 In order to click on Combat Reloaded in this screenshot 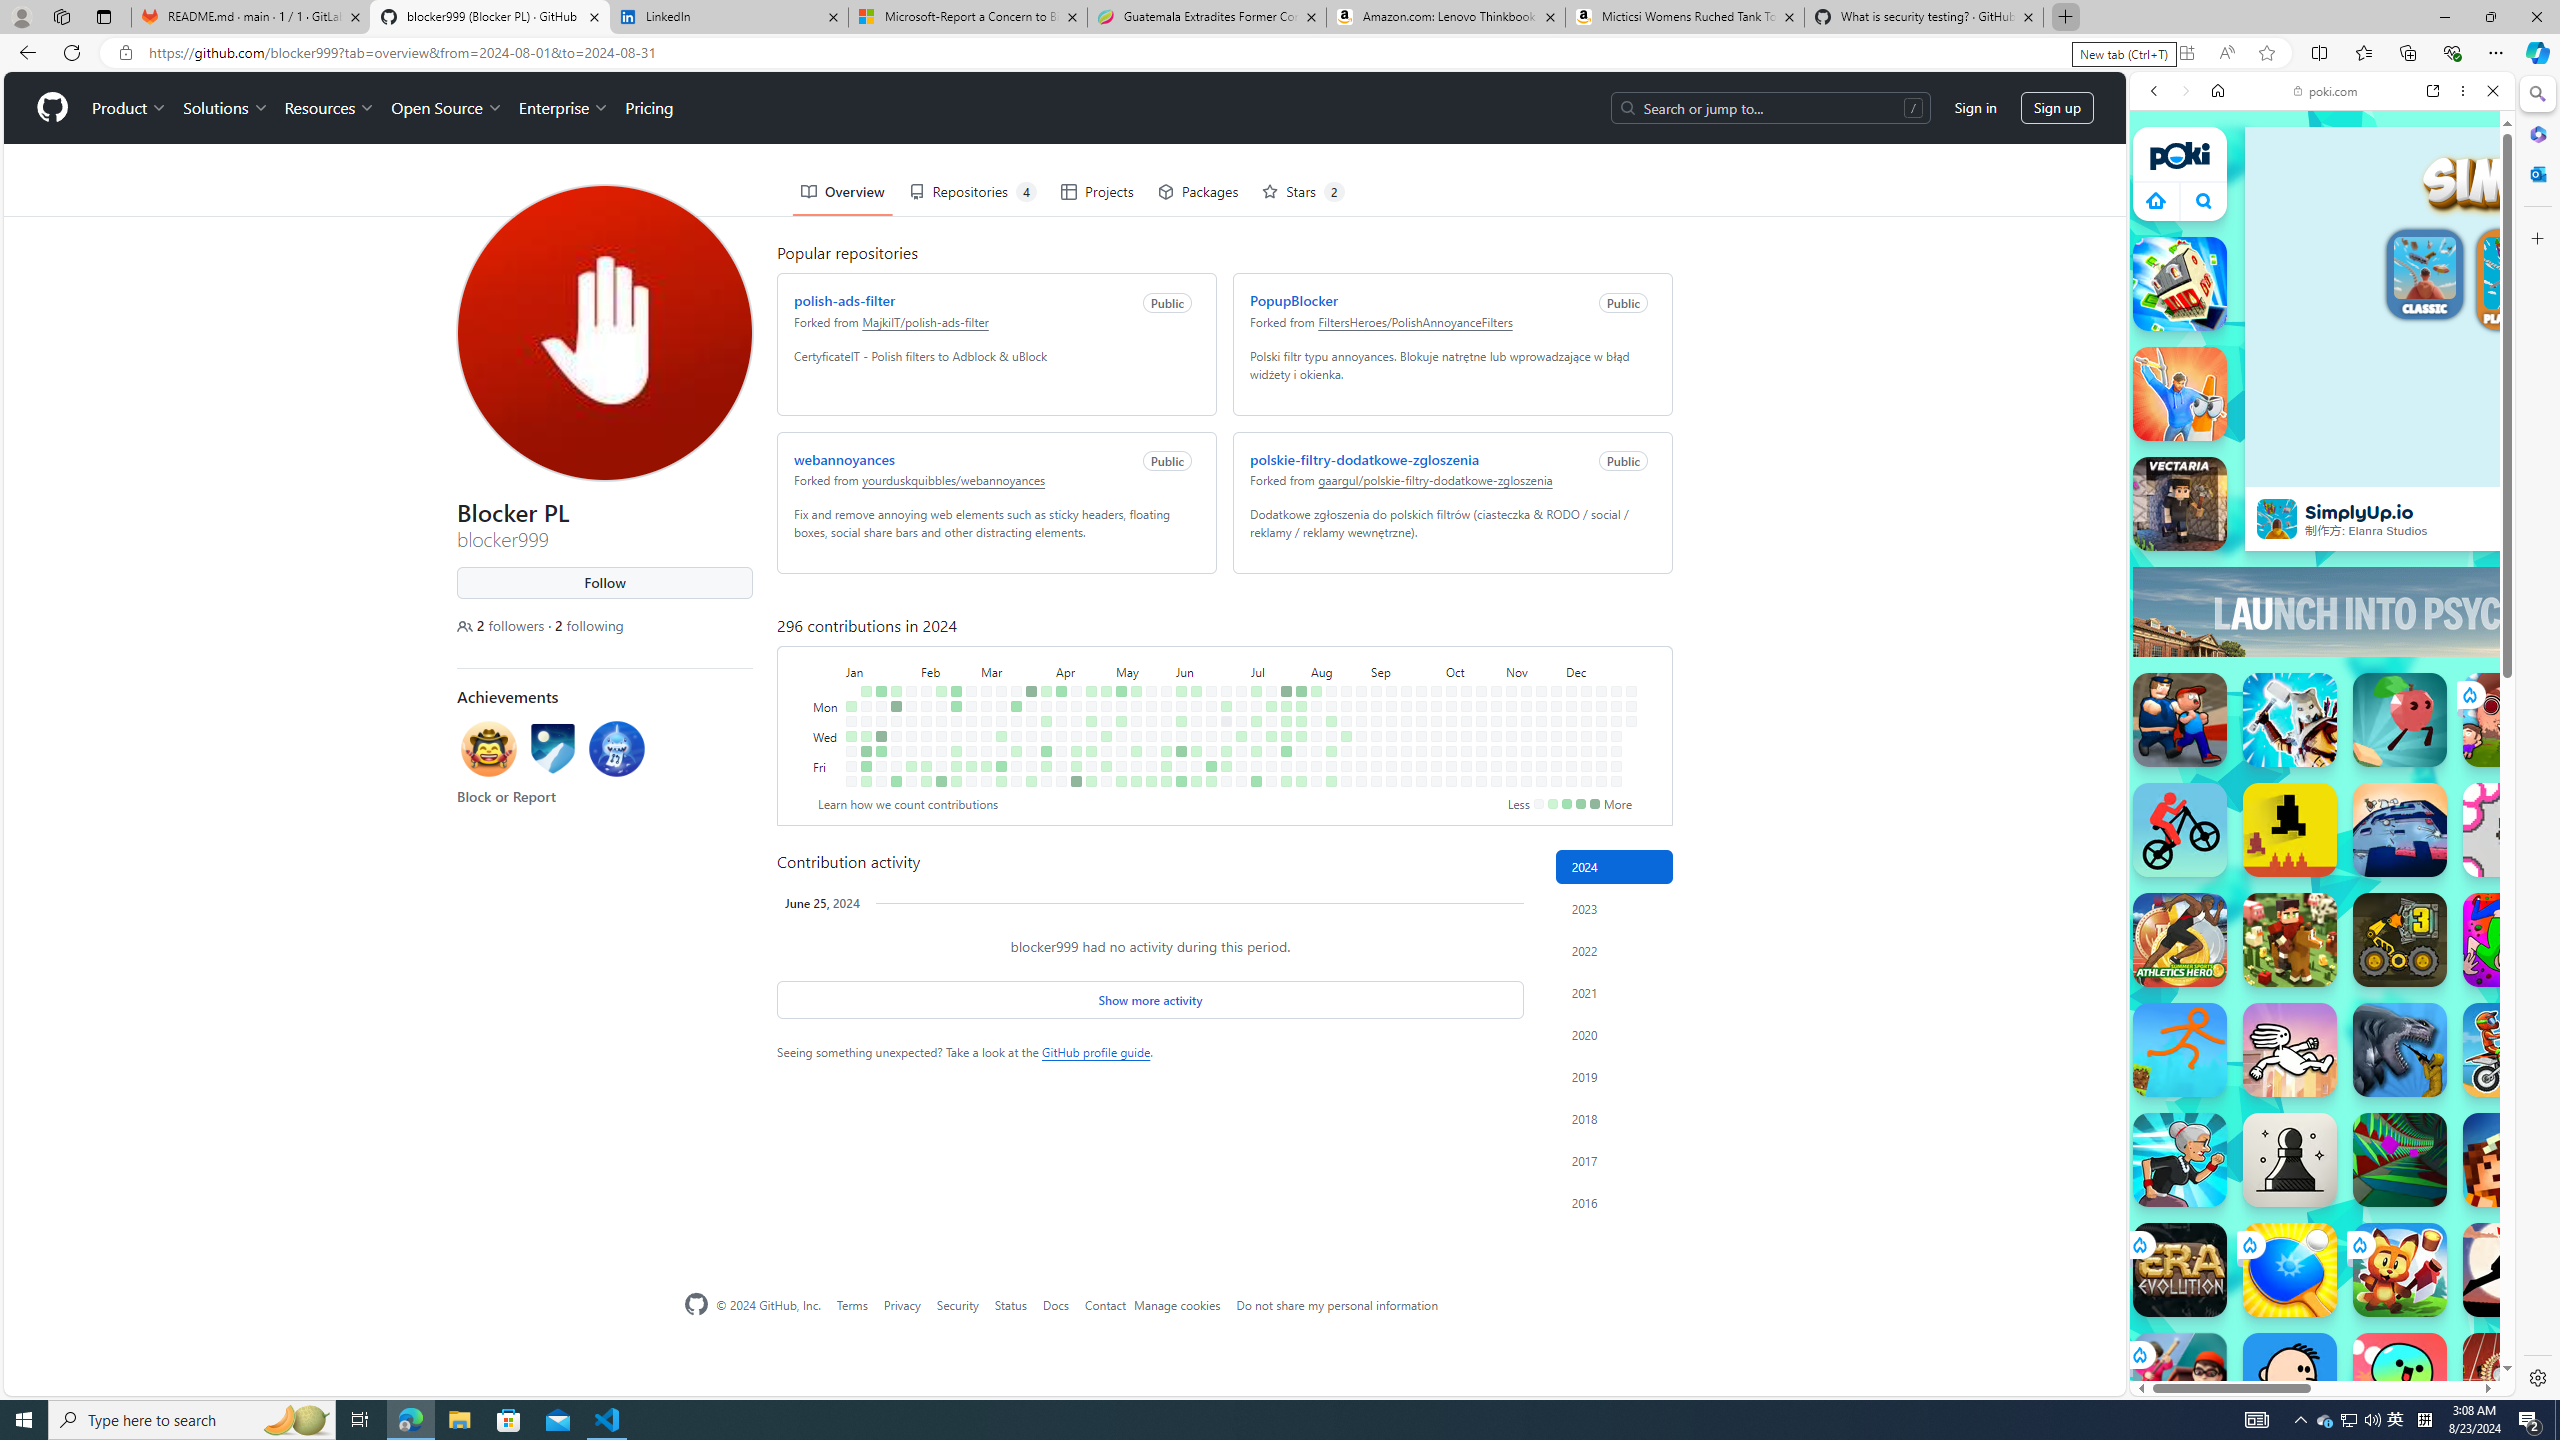, I will do `click(2373, 1020)`.